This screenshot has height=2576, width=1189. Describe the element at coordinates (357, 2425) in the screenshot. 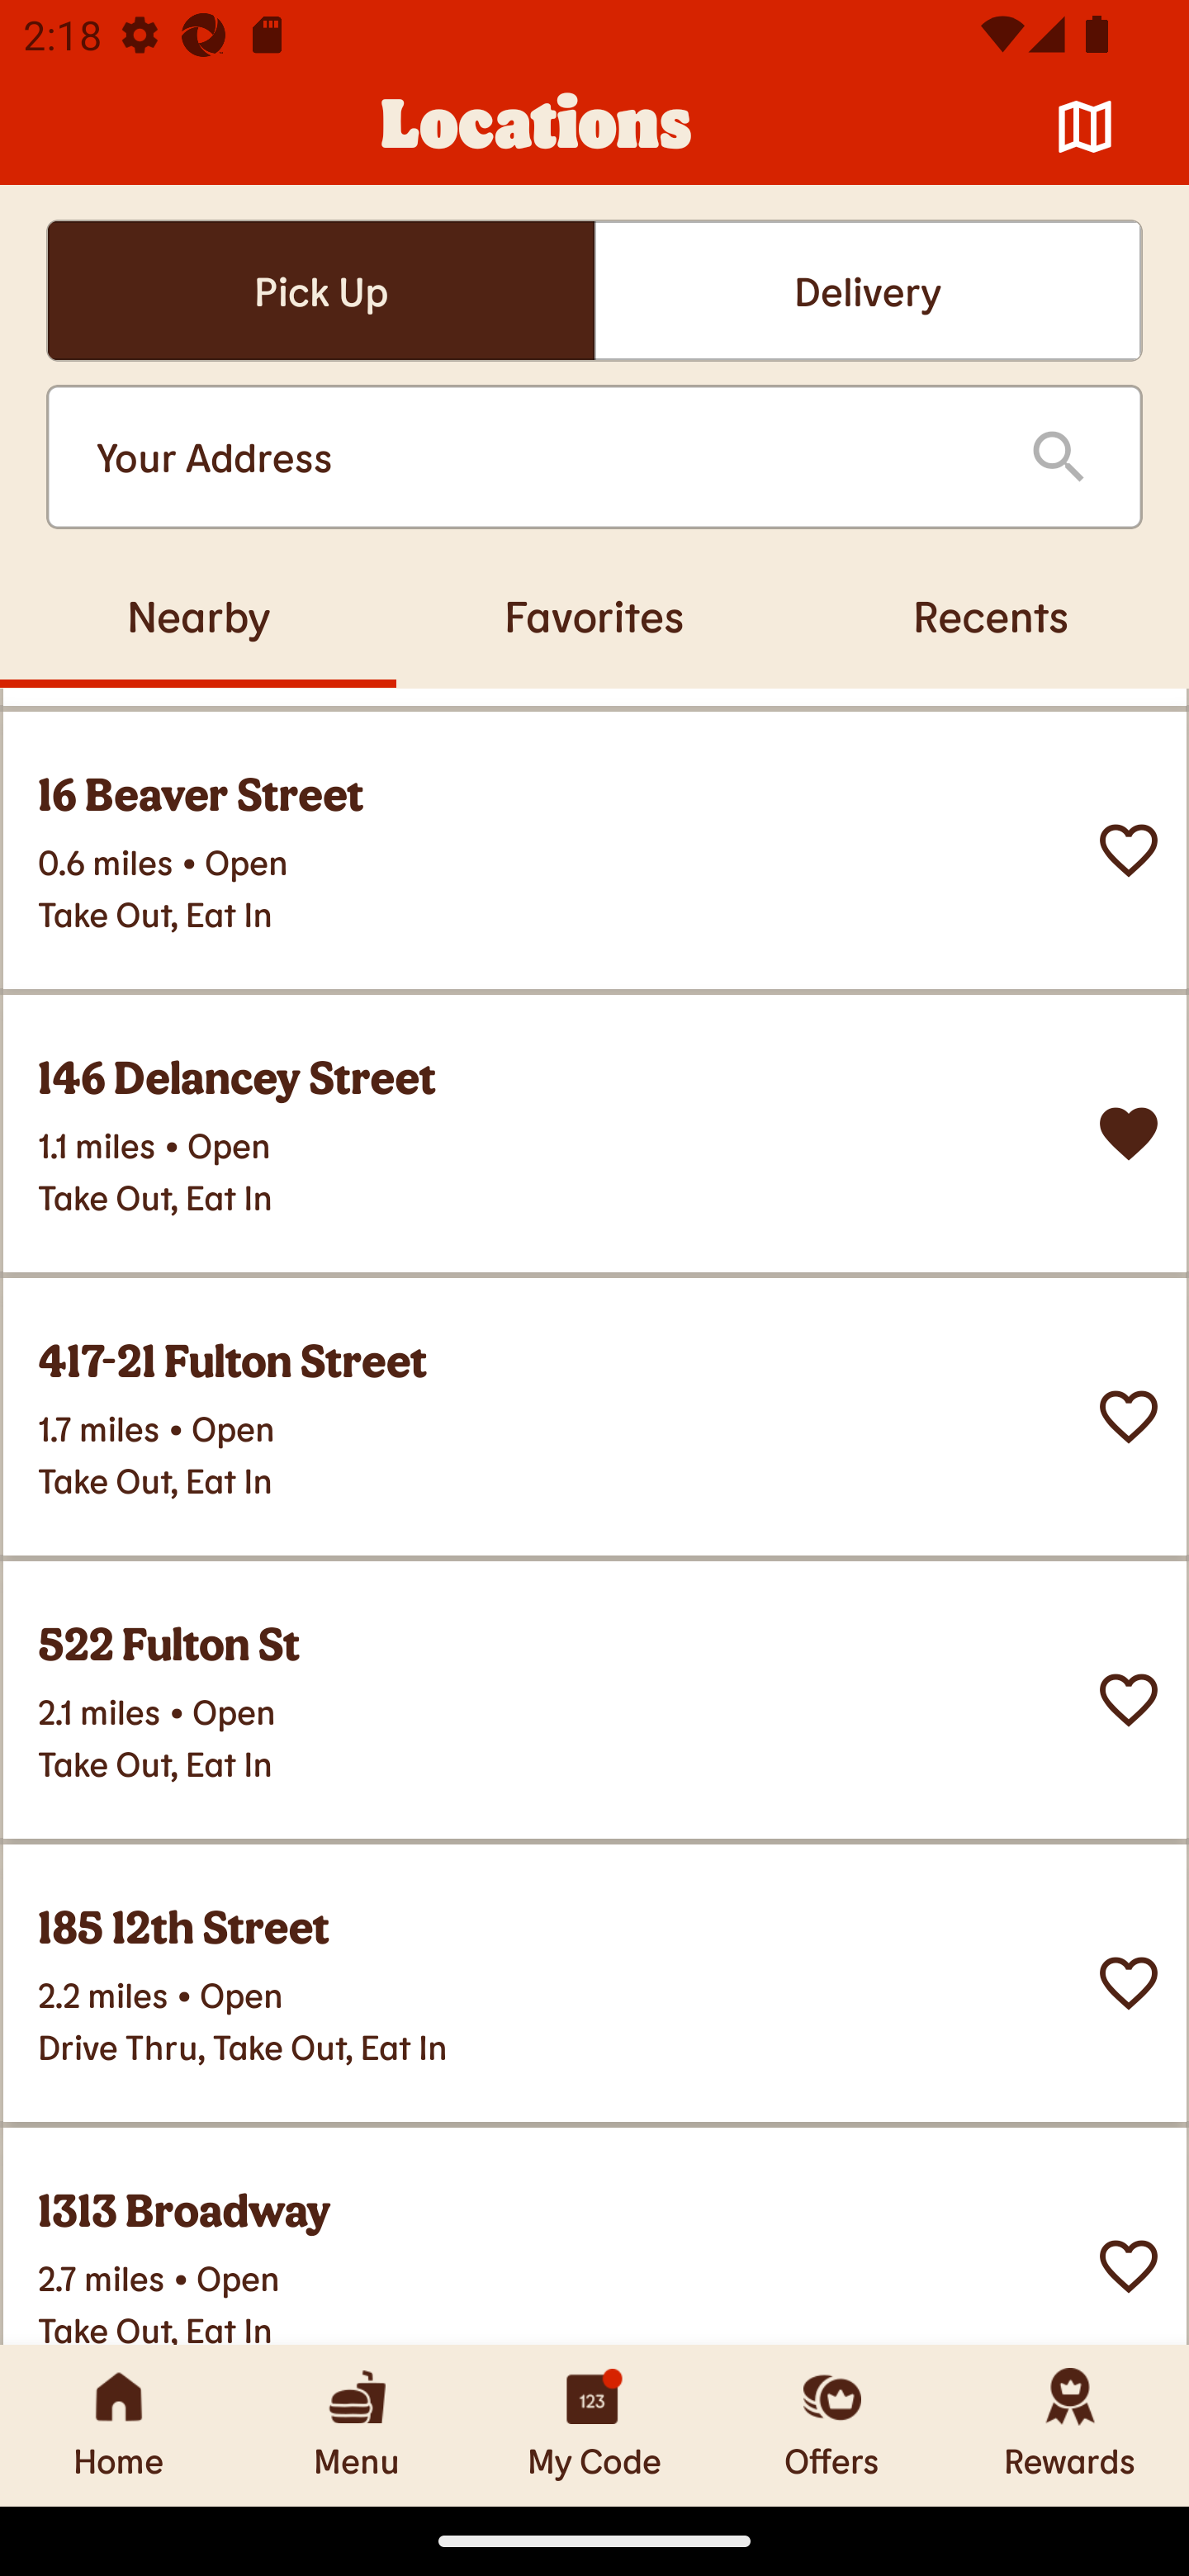

I see `Menu` at that location.